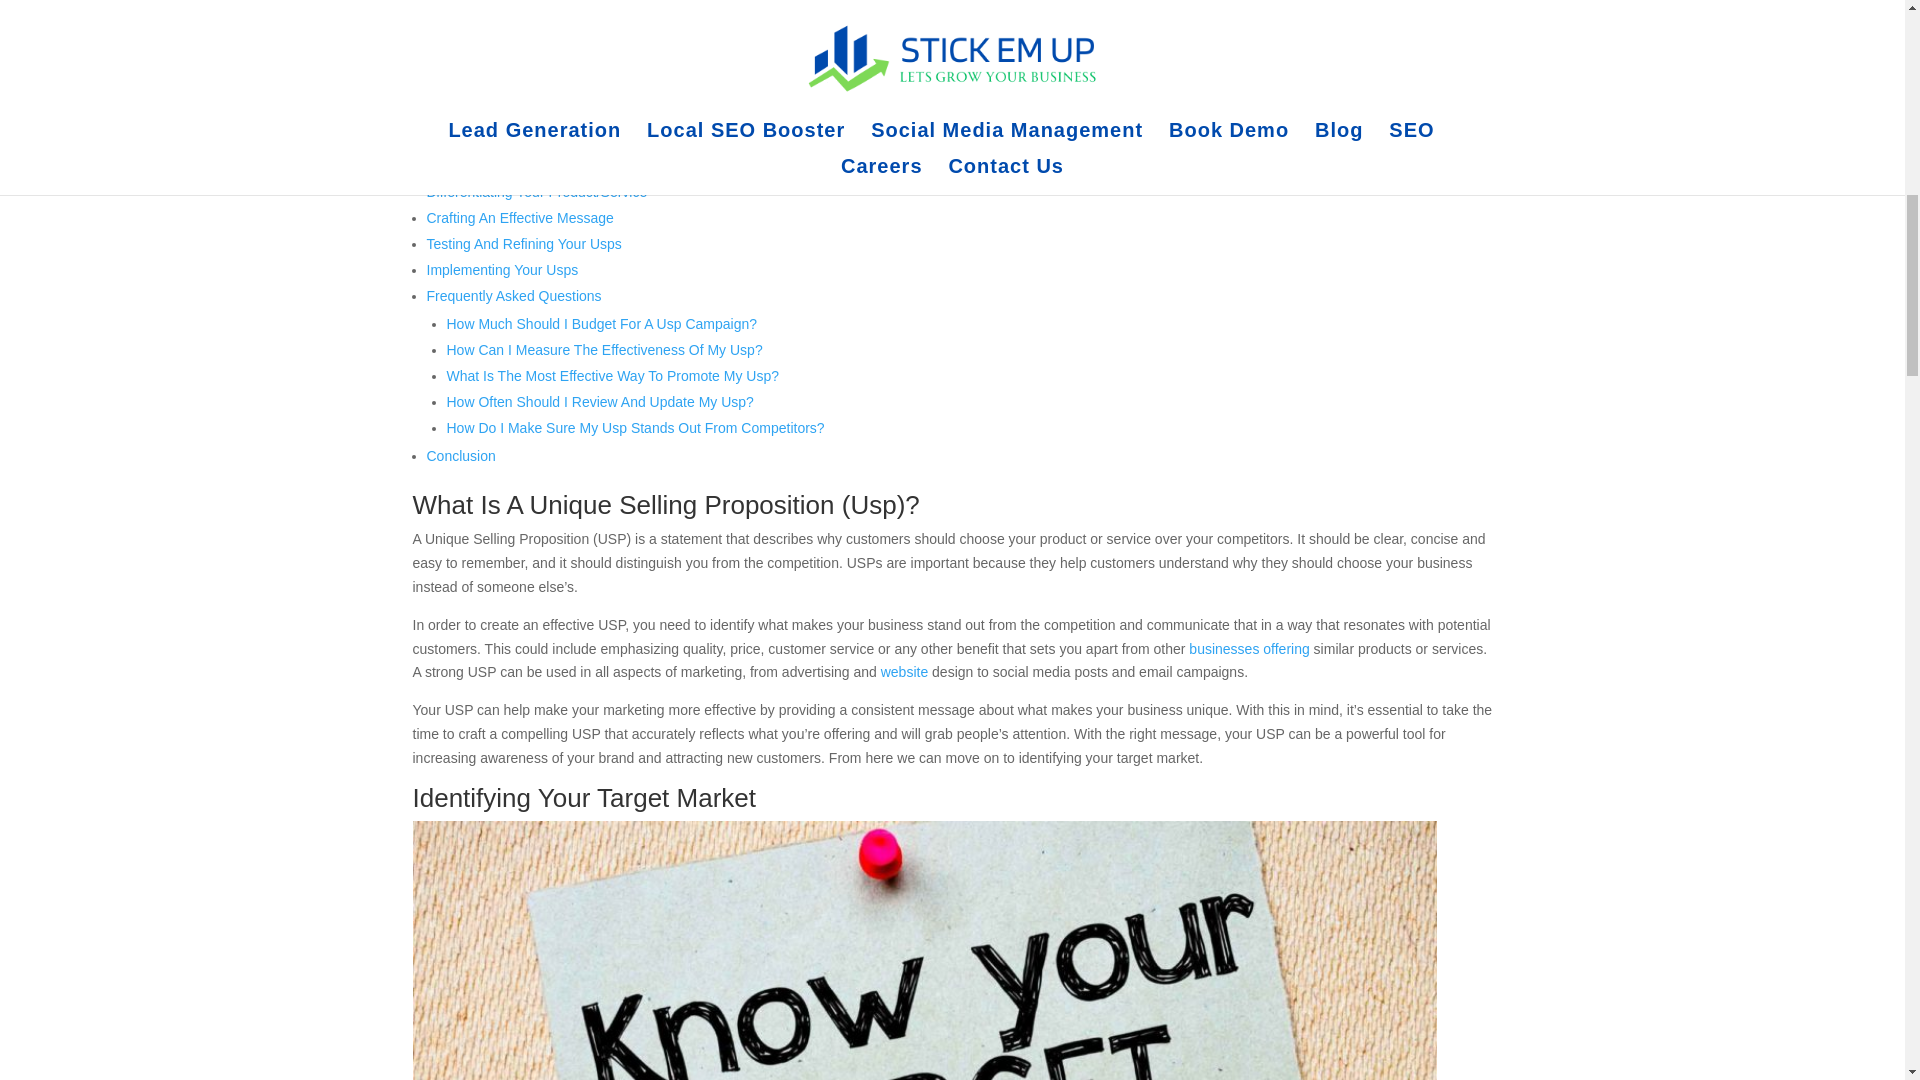  I want to click on businesses offering, so click(1248, 648).